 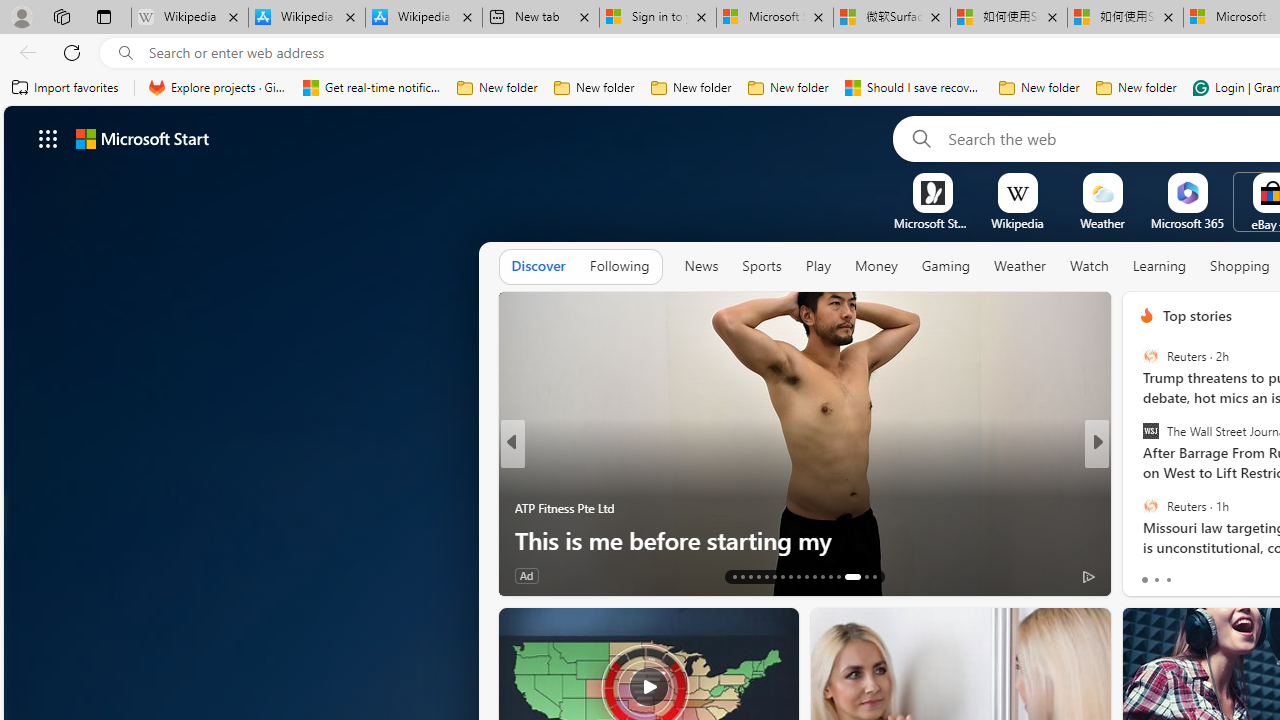 I want to click on AutomationID: tab-25, so click(x=830, y=576).